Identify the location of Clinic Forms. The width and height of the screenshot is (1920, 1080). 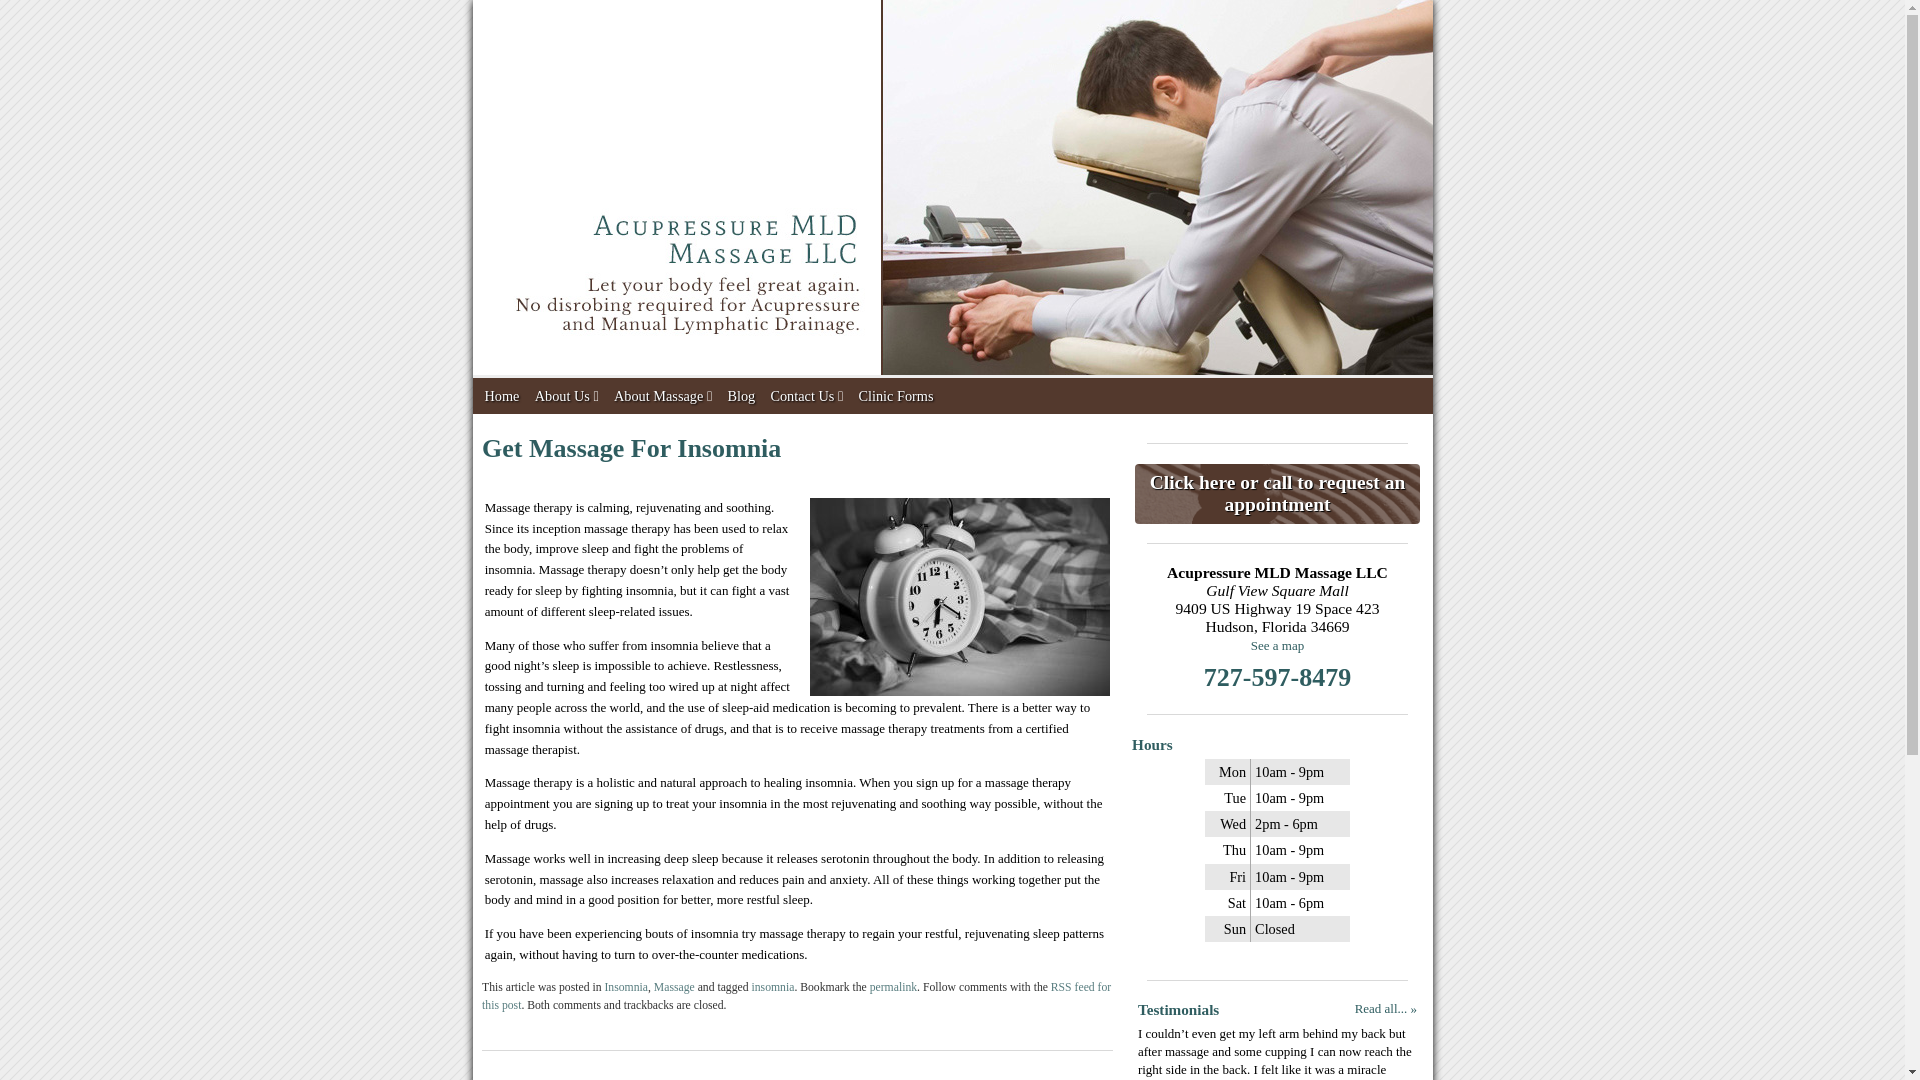
(895, 396).